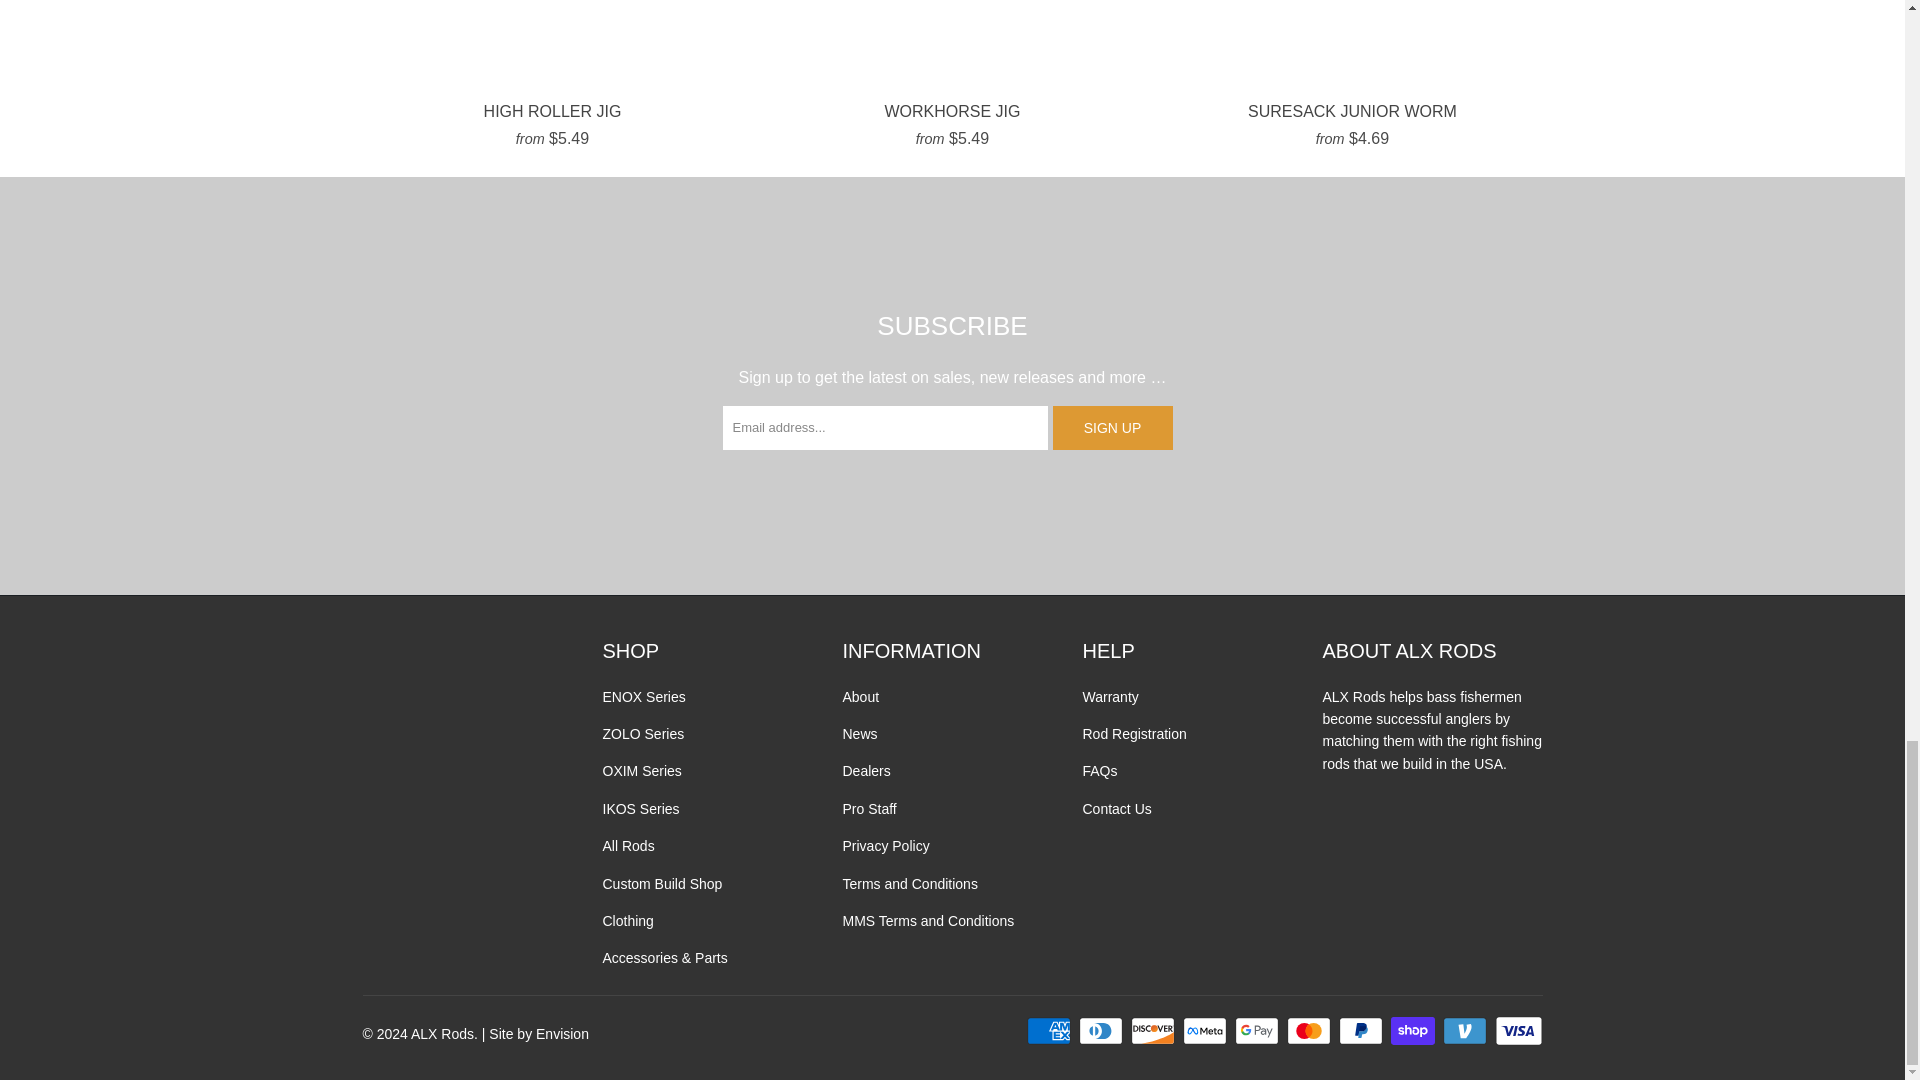 This screenshot has height=1080, width=1920. I want to click on Diners Club, so click(1103, 1031).